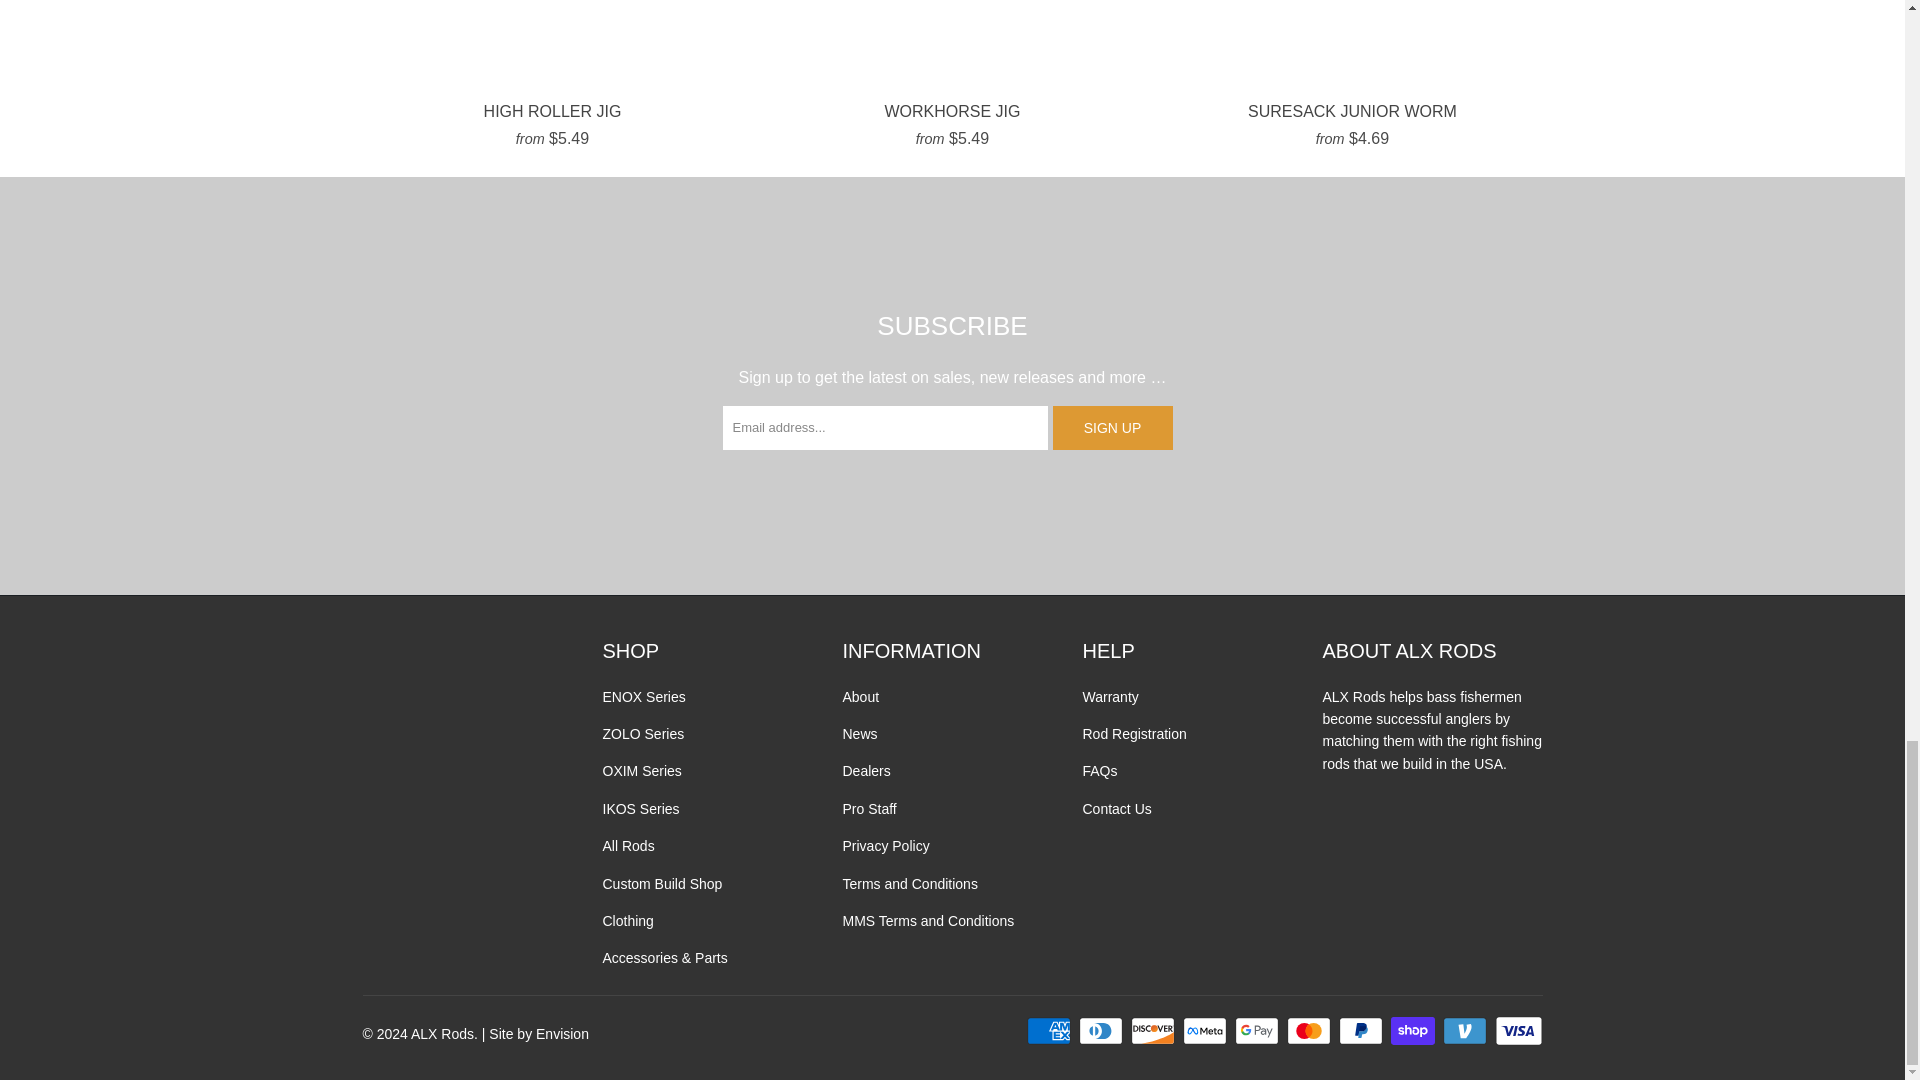 This screenshot has height=1080, width=1920. I want to click on Diners Club, so click(1103, 1031).